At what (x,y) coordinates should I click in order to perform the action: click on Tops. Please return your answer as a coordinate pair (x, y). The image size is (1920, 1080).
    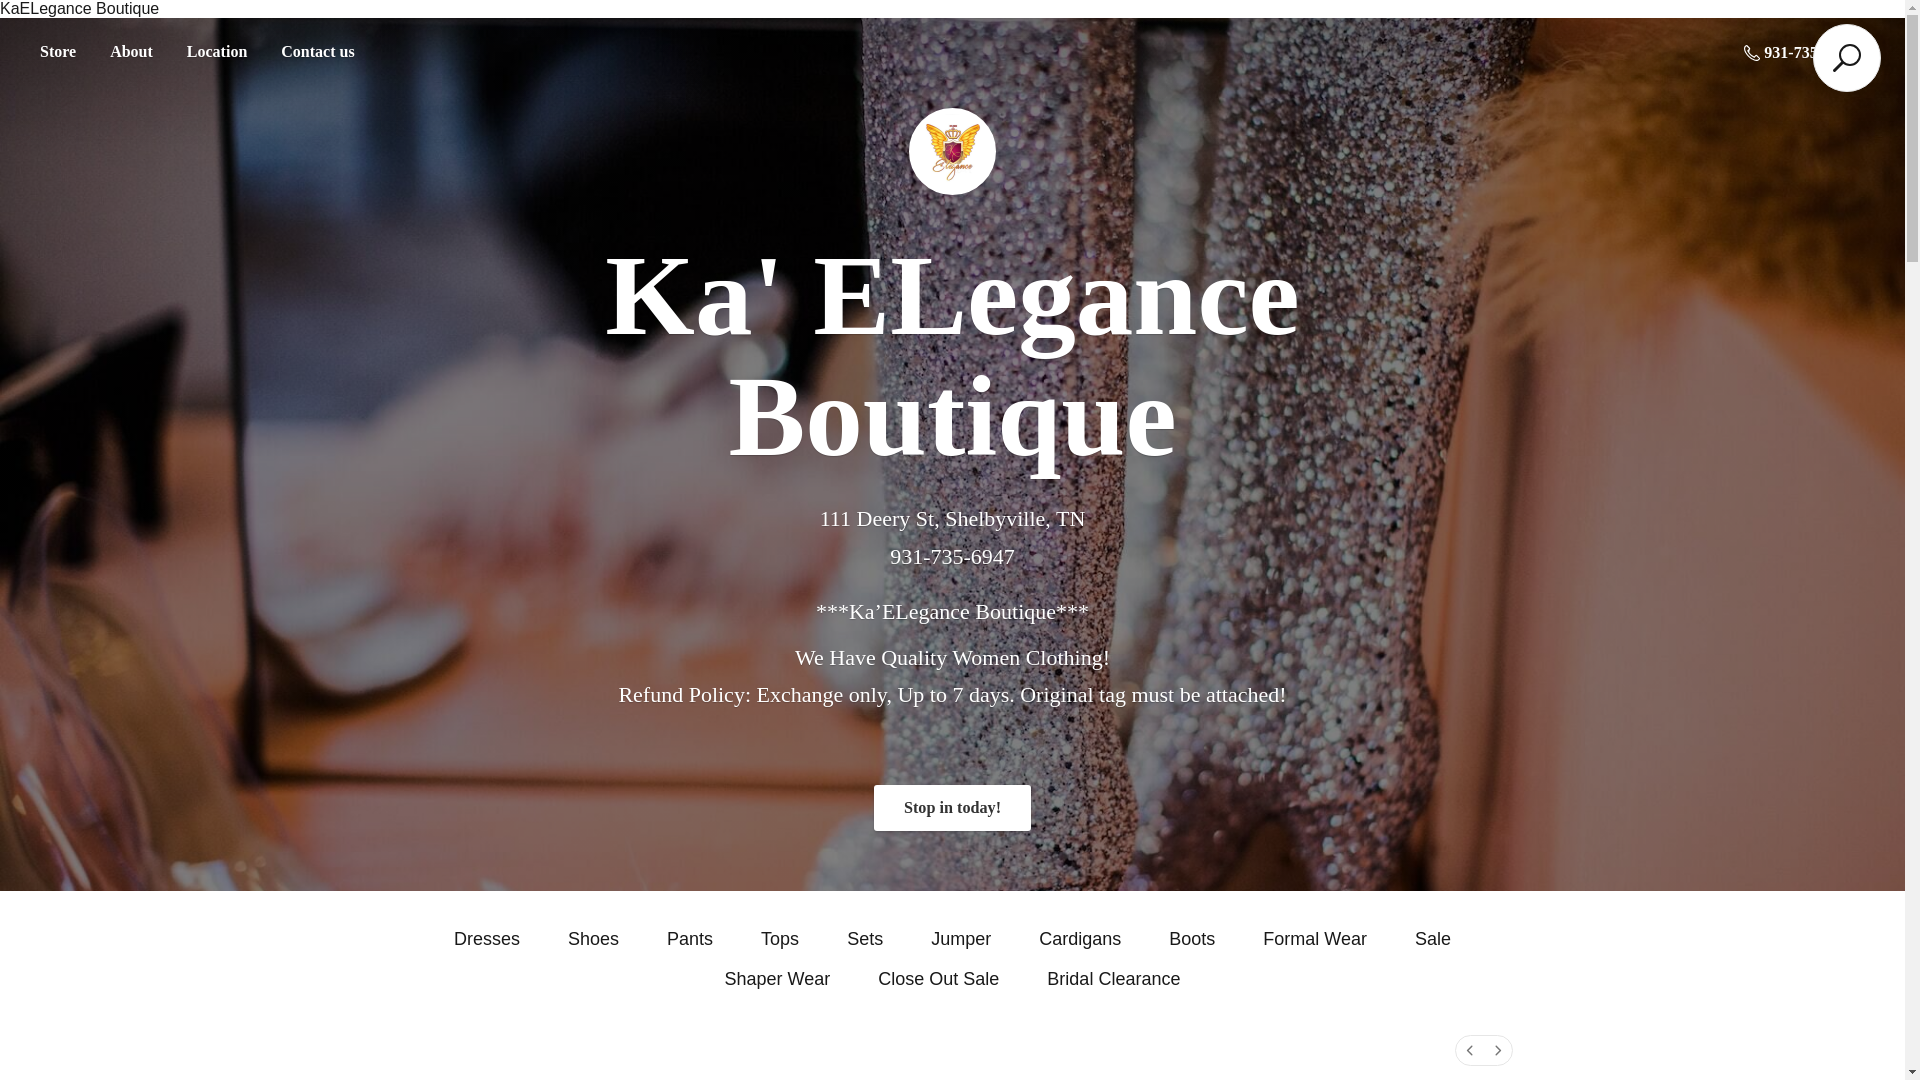
    Looking at the image, I should click on (779, 938).